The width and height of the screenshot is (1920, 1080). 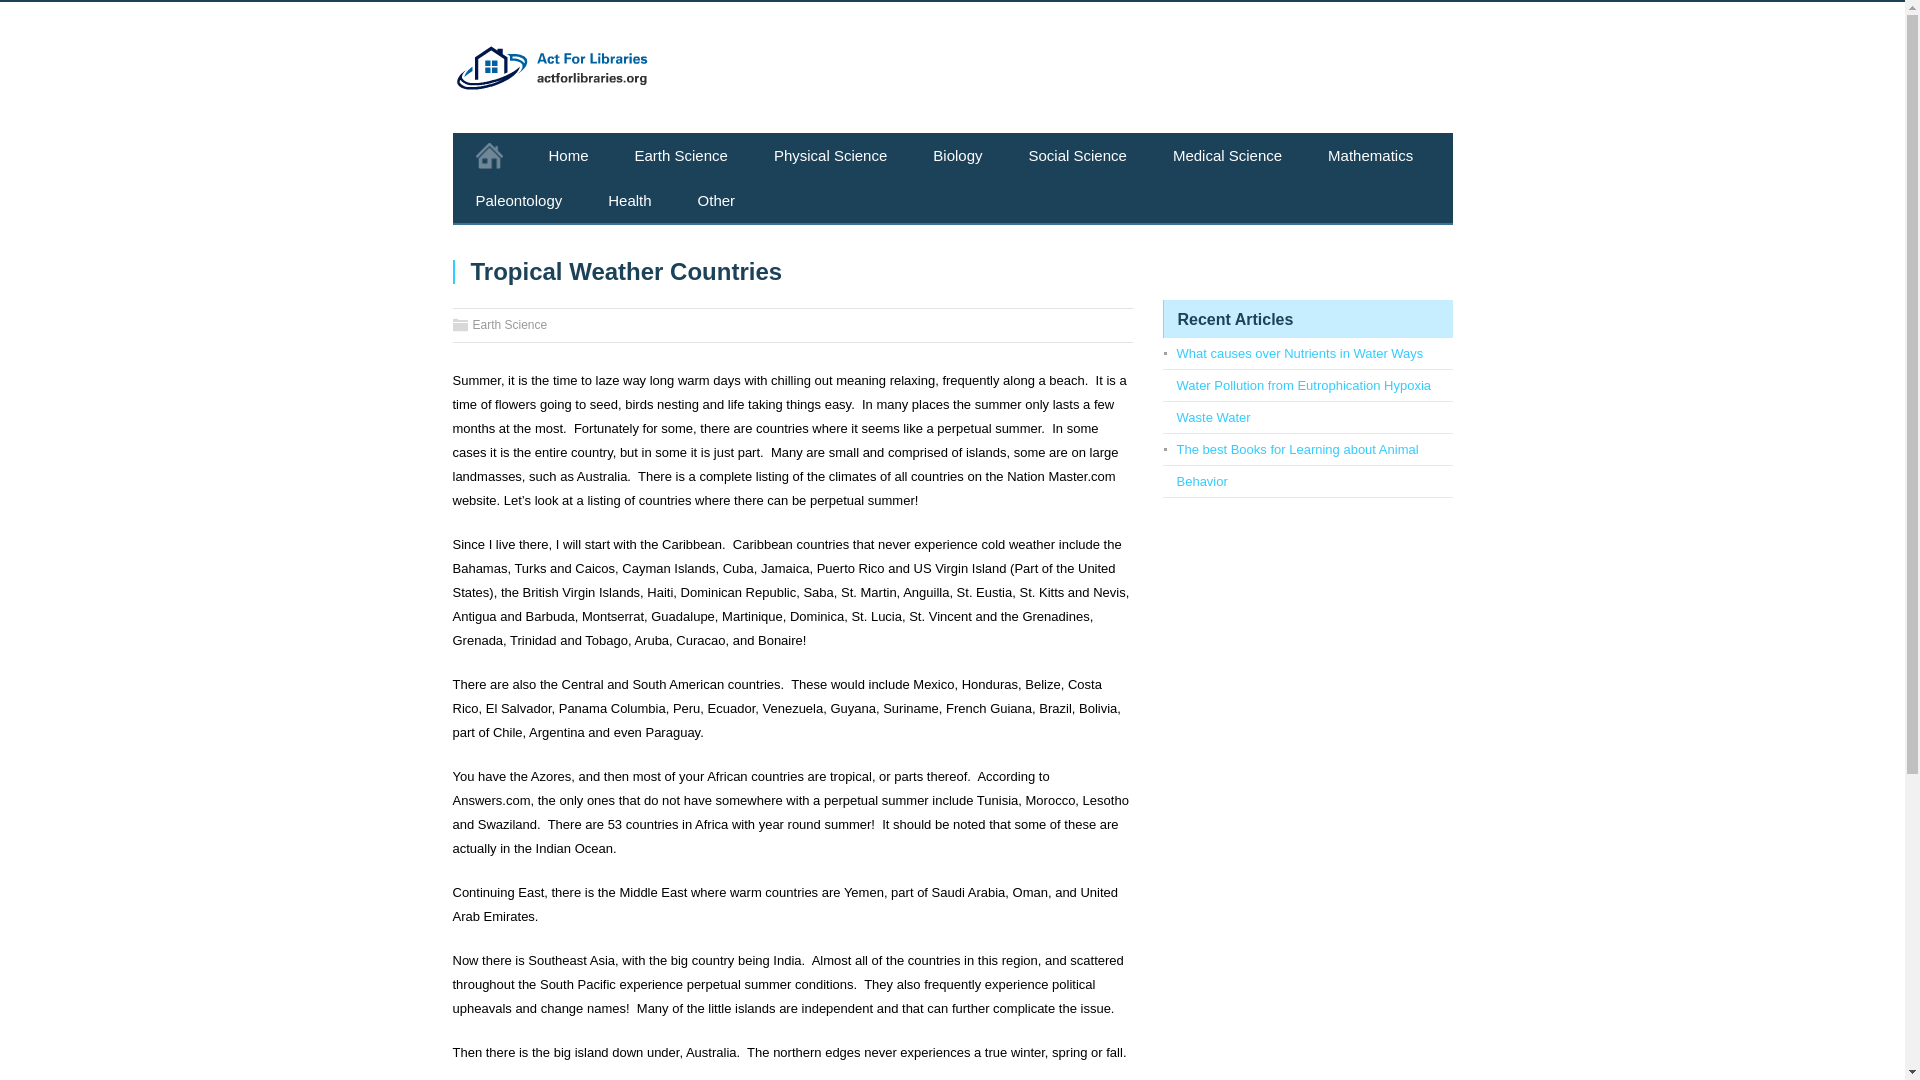 What do you see at coordinates (957, 155) in the screenshot?
I see `Biology` at bounding box center [957, 155].